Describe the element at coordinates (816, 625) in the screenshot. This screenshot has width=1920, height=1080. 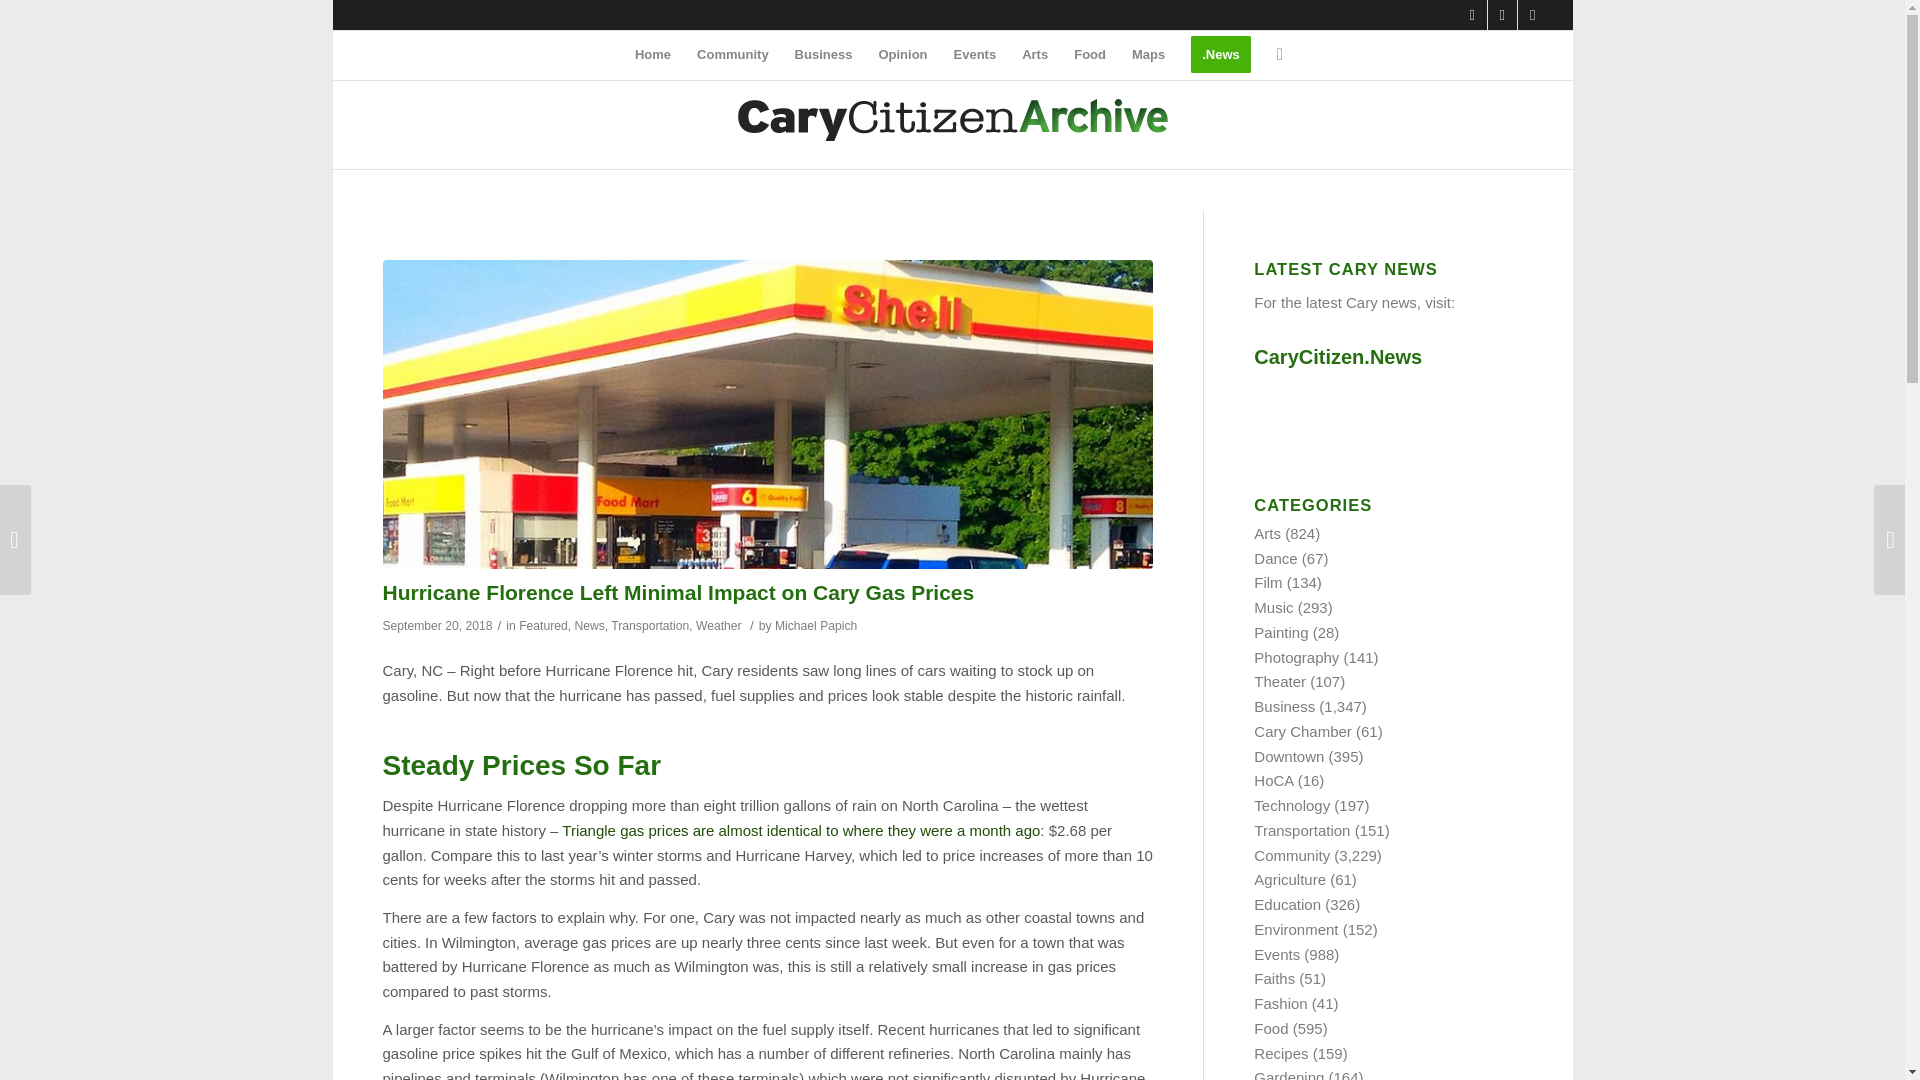
I see `Posts by Michael Papich` at that location.